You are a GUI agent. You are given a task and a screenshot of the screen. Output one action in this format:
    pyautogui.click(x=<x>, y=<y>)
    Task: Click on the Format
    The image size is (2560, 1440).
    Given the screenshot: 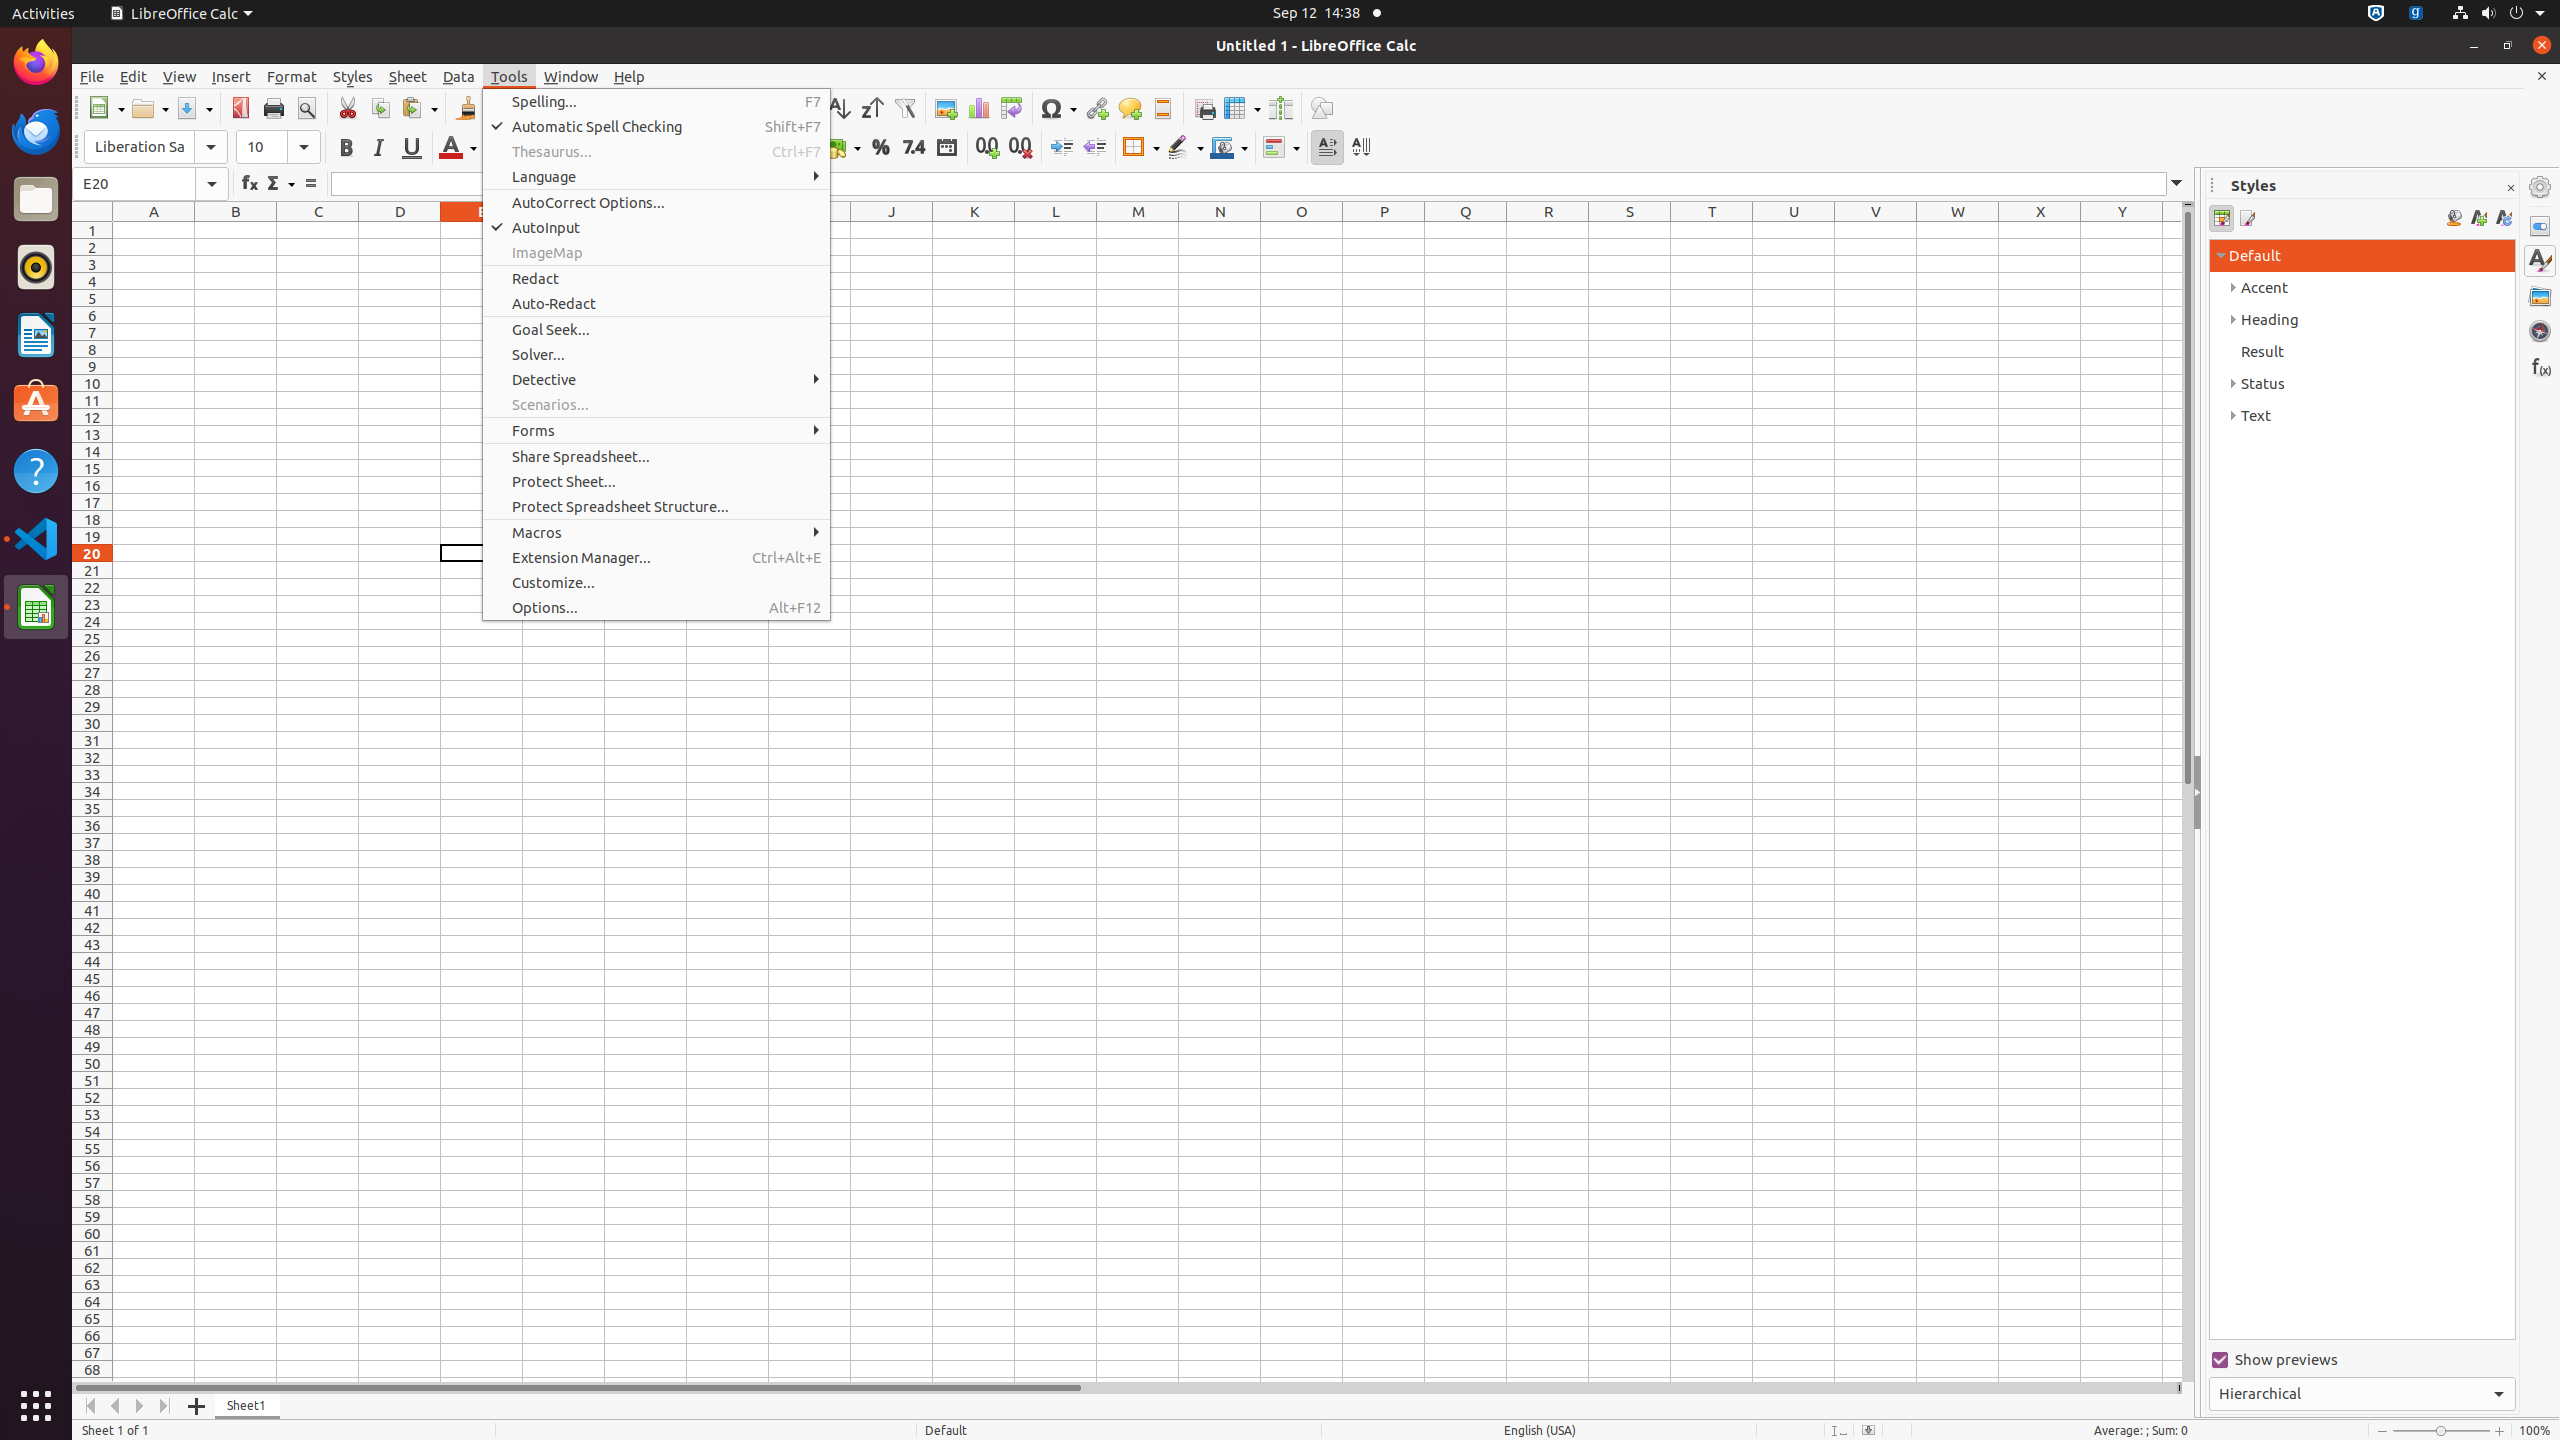 What is the action you would take?
    pyautogui.click(x=292, y=76)
    